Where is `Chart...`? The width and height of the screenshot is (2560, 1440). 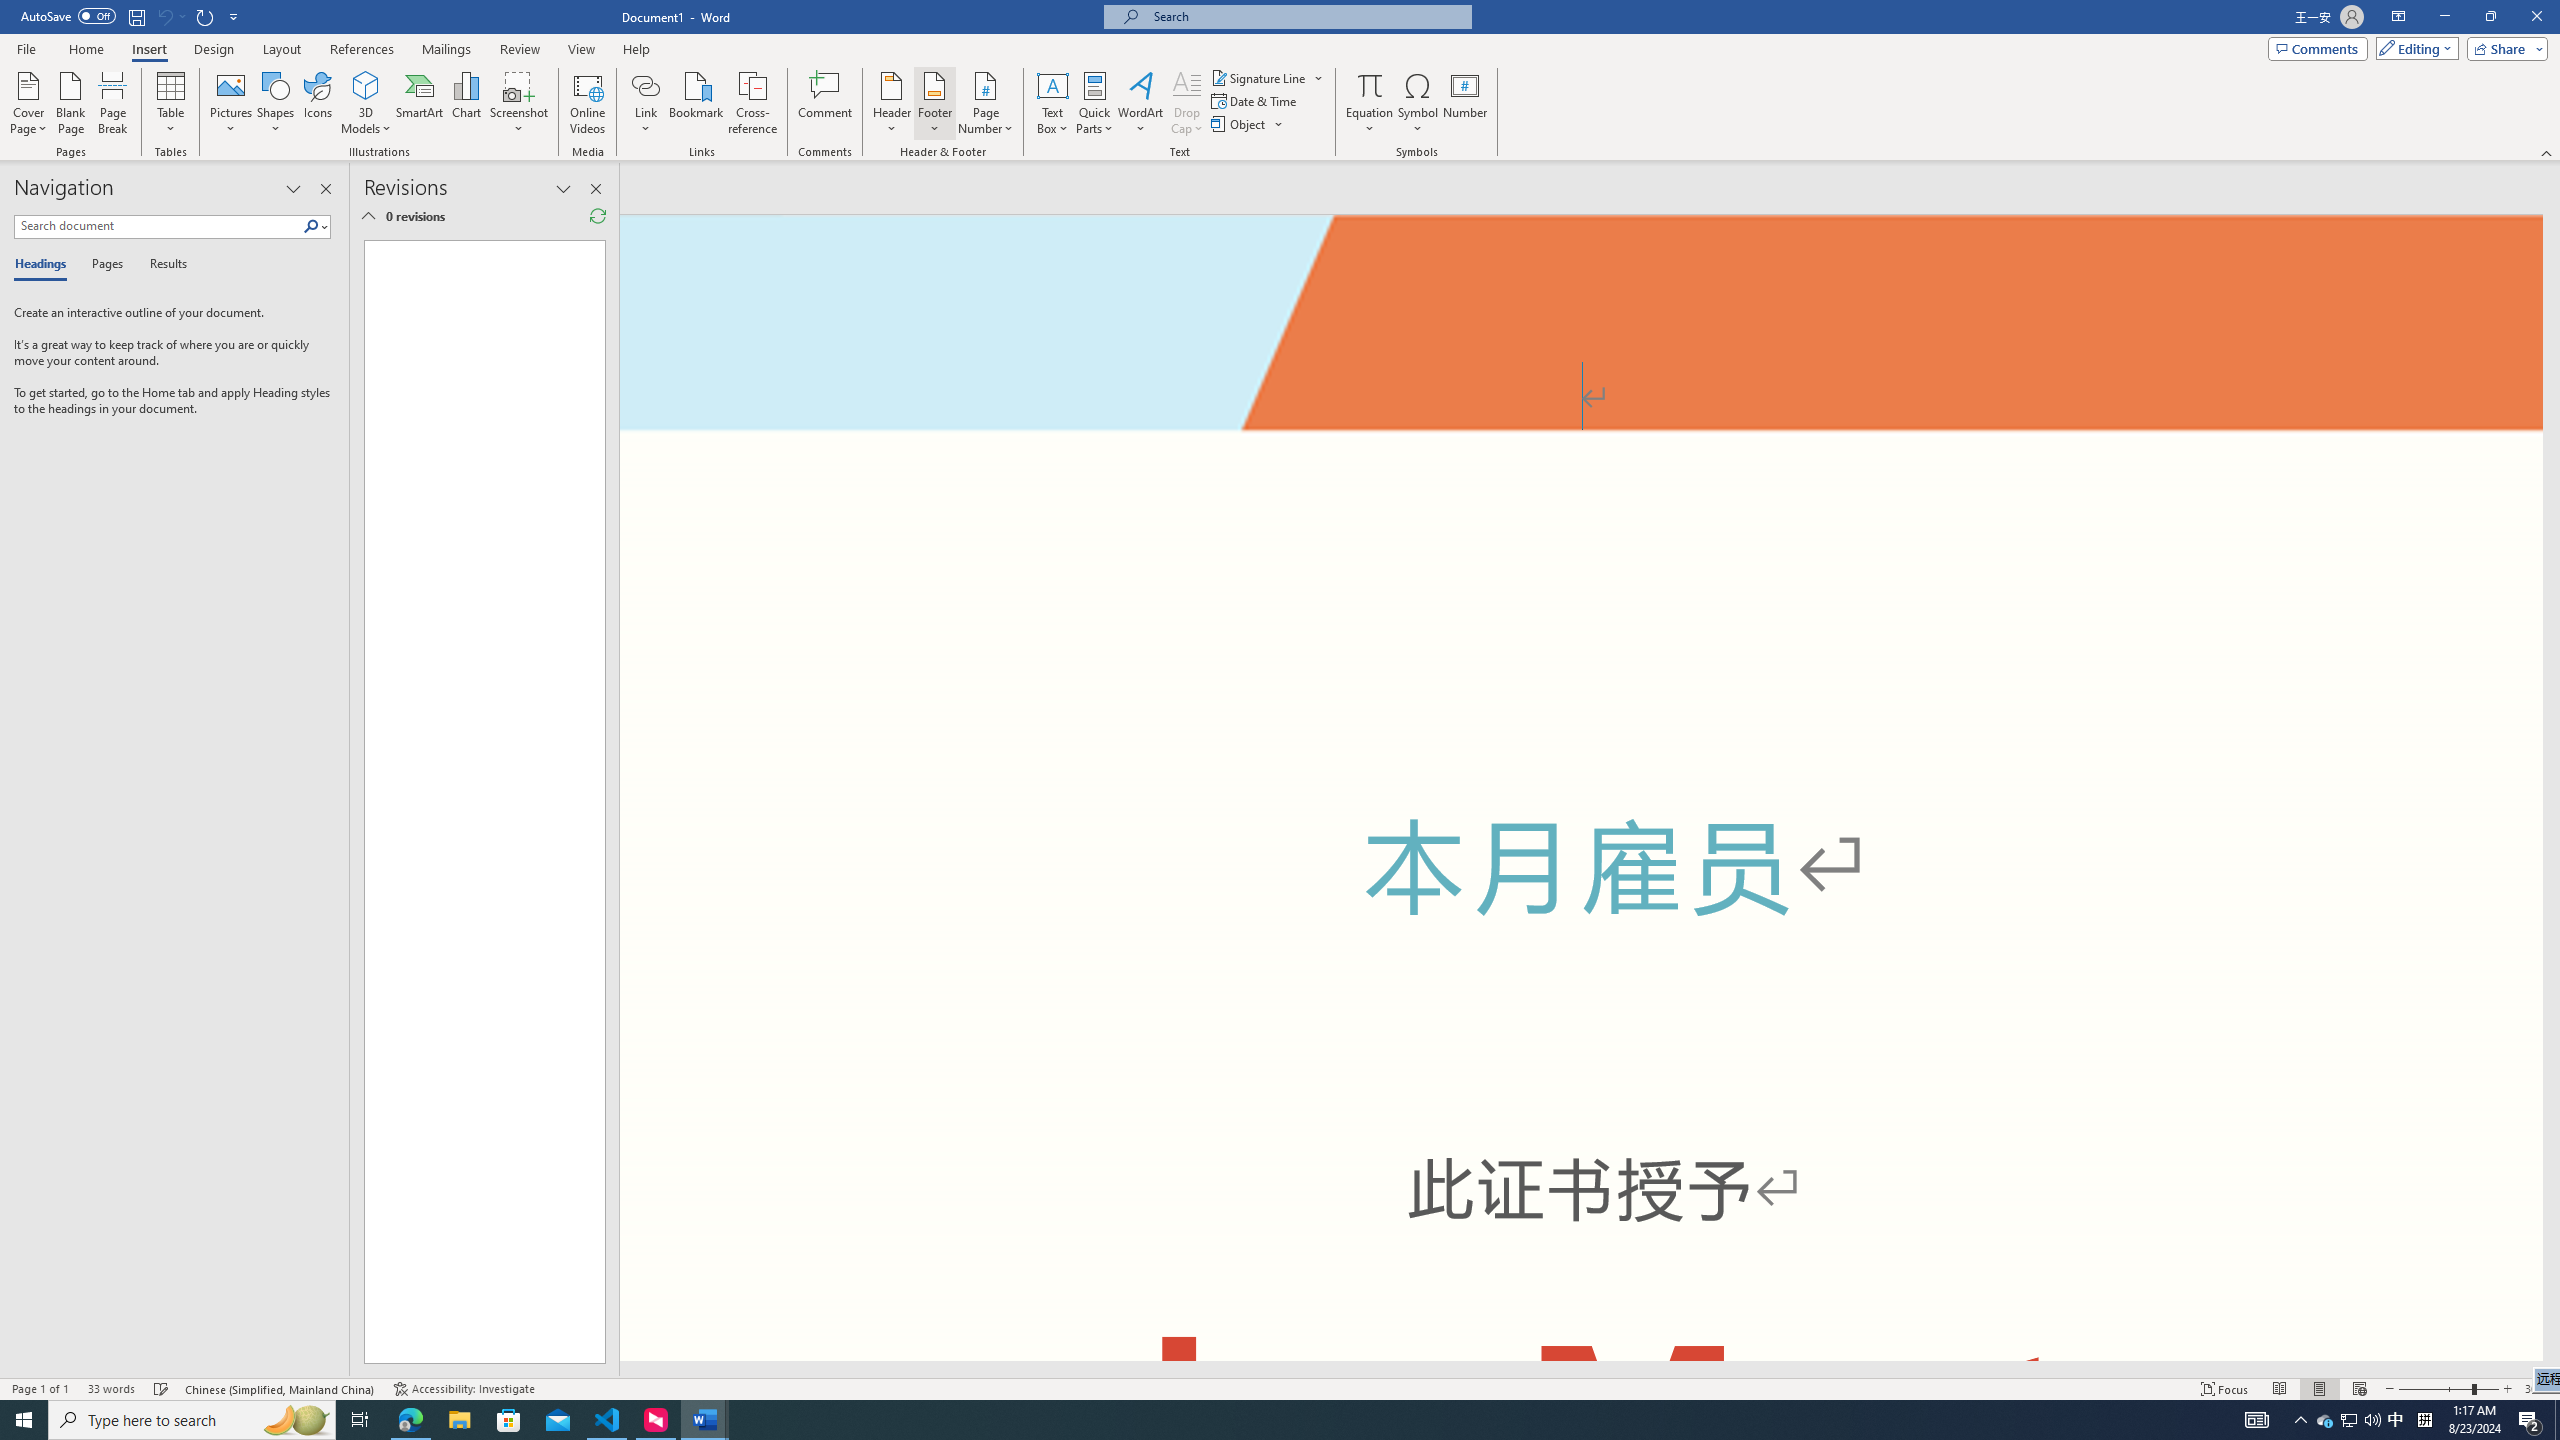
Chart... is located at coordinates (466, 103).